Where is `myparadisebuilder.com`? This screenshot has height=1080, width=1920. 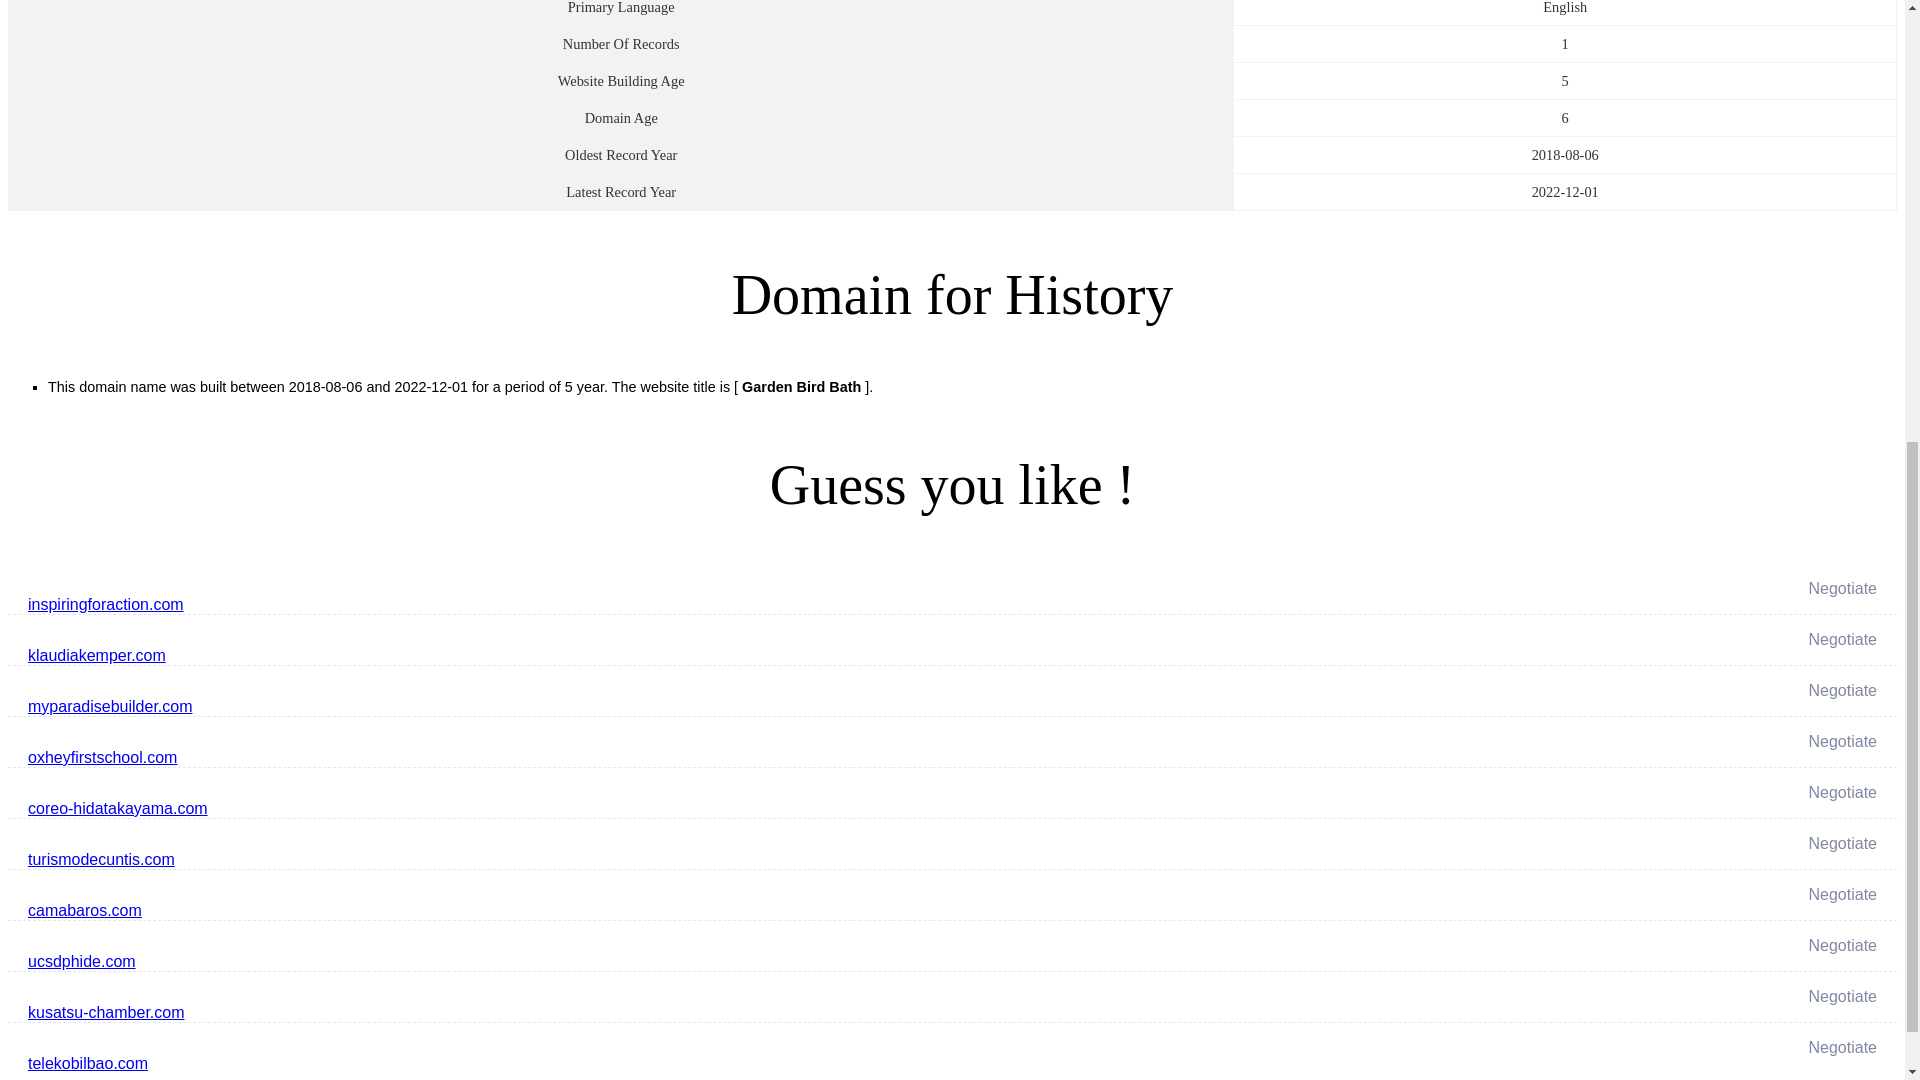
myparadisebuilder.com is located at coordinates (638, 706).